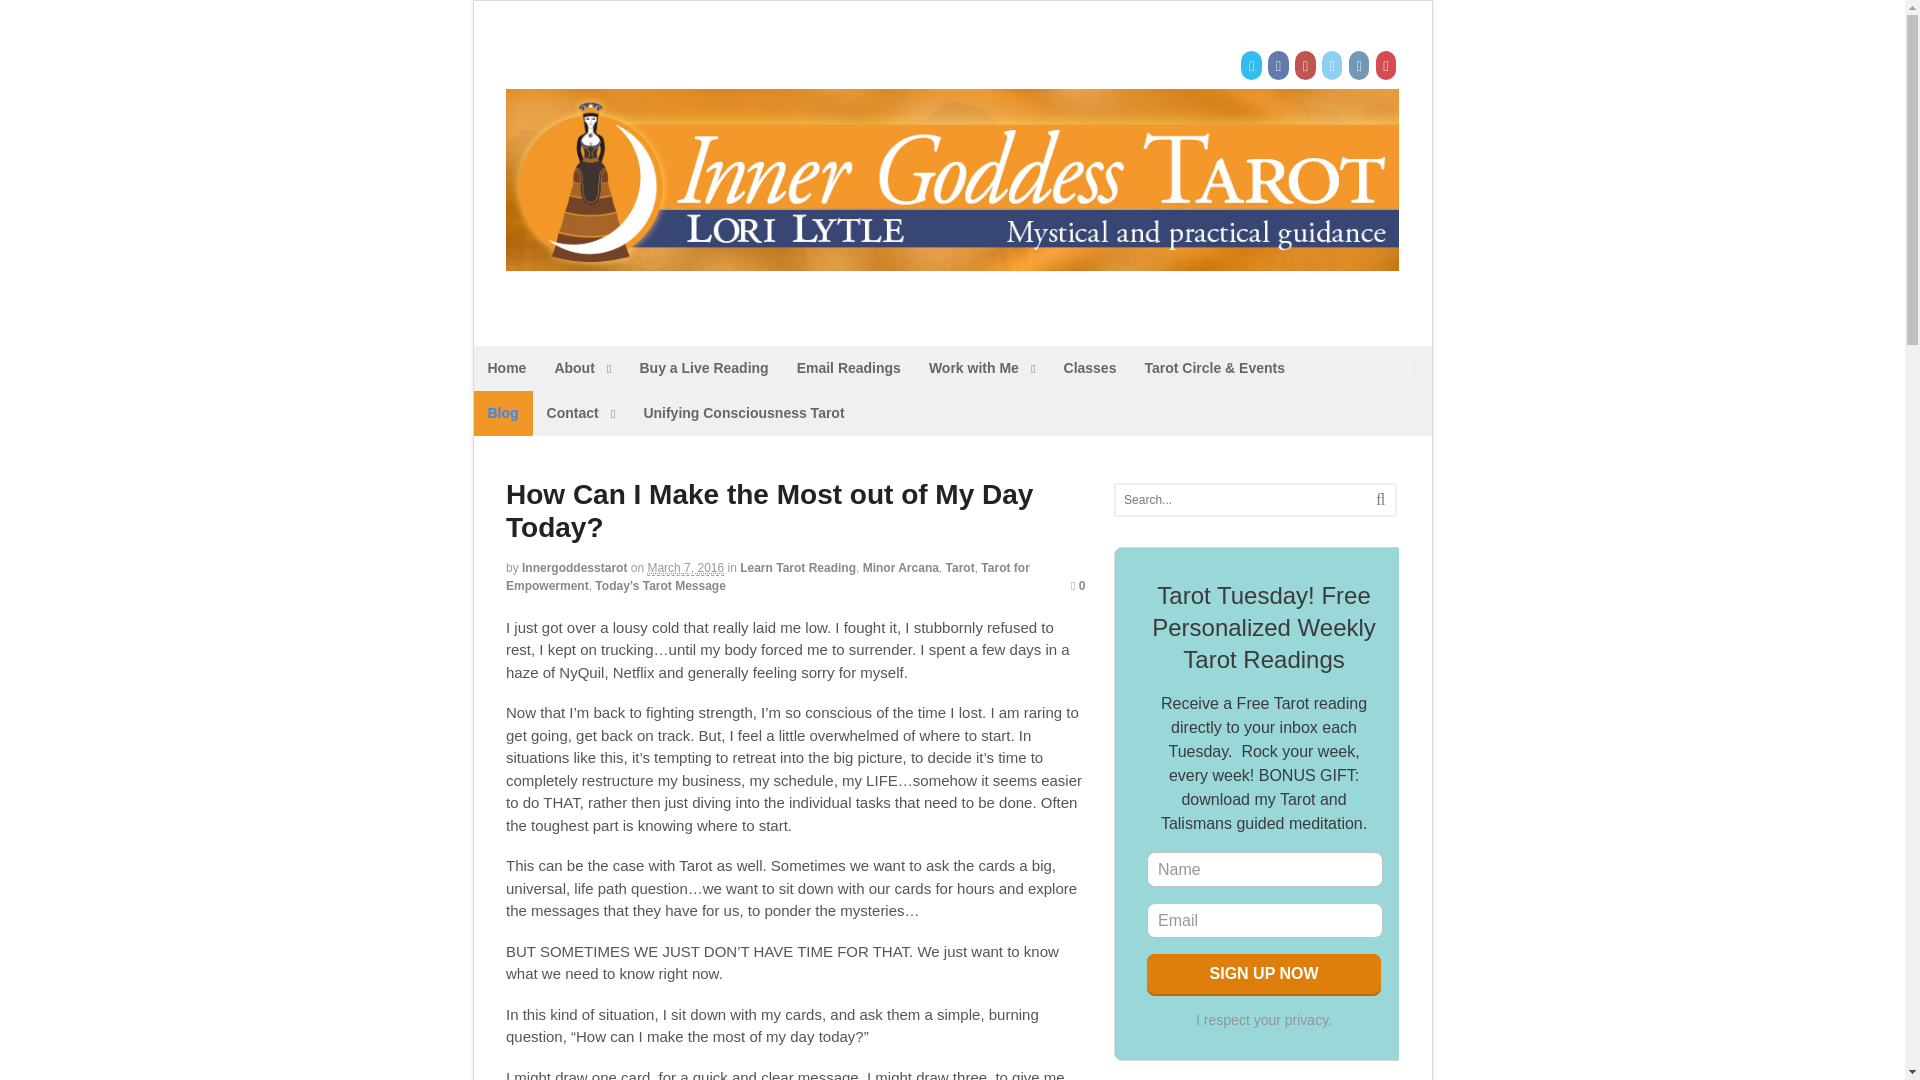  What do you see at coordinates (1078, 585) in the screenshot?
I see `0` at bounding box center [1078, 585].